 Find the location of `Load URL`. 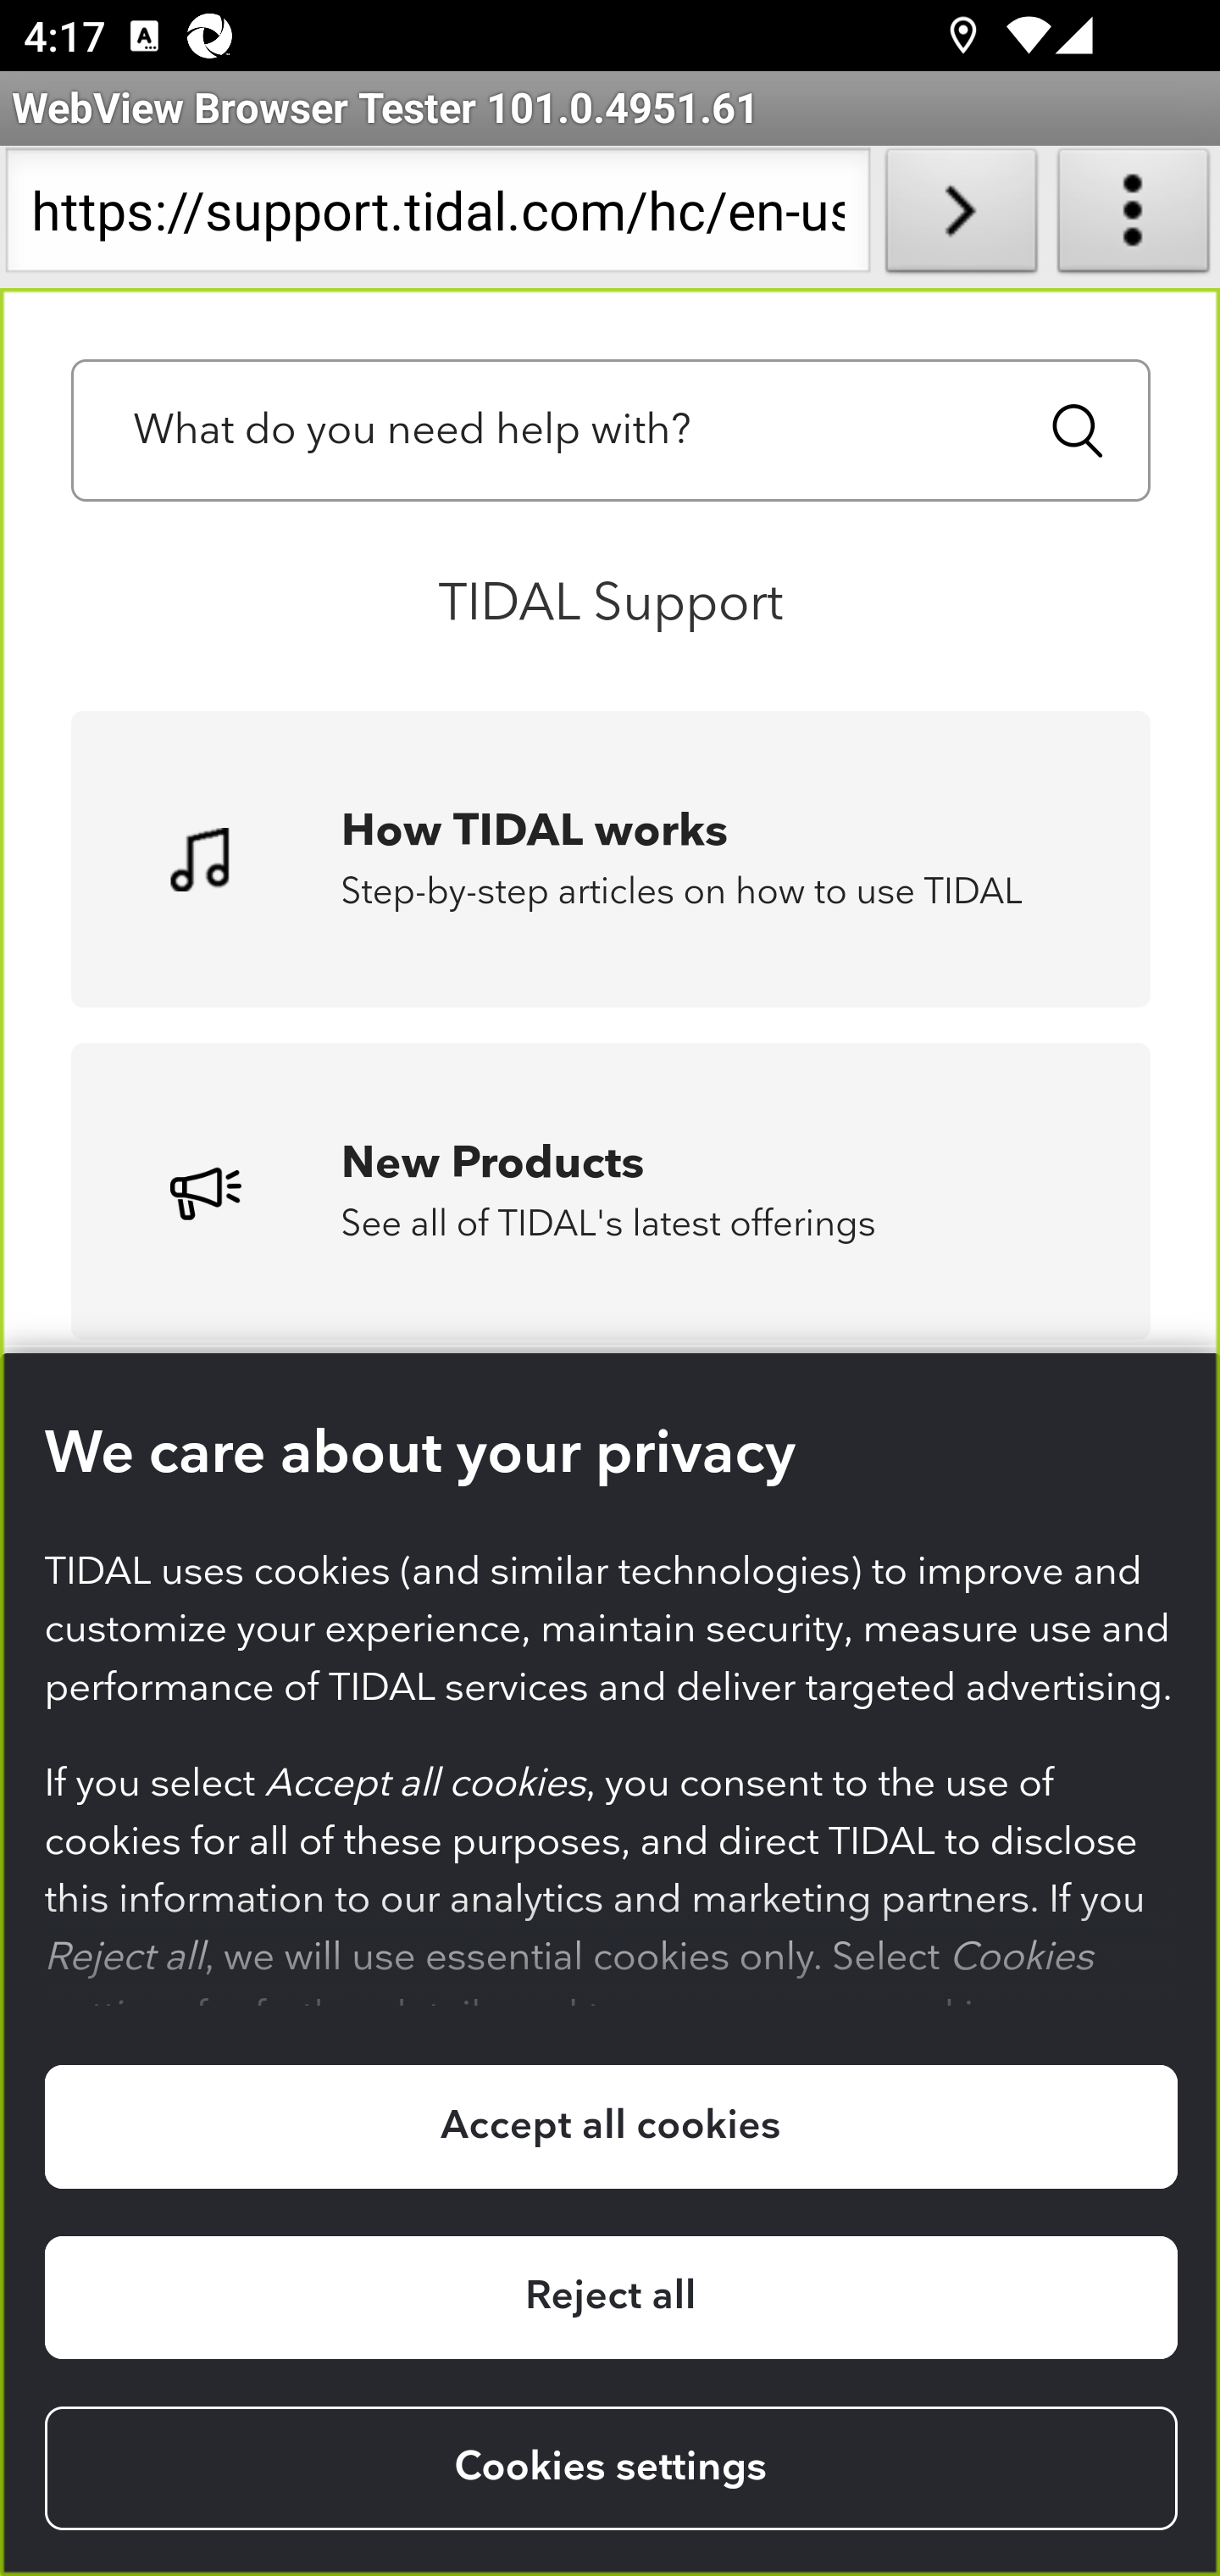

Load URL is located at coordinates (961, 217).